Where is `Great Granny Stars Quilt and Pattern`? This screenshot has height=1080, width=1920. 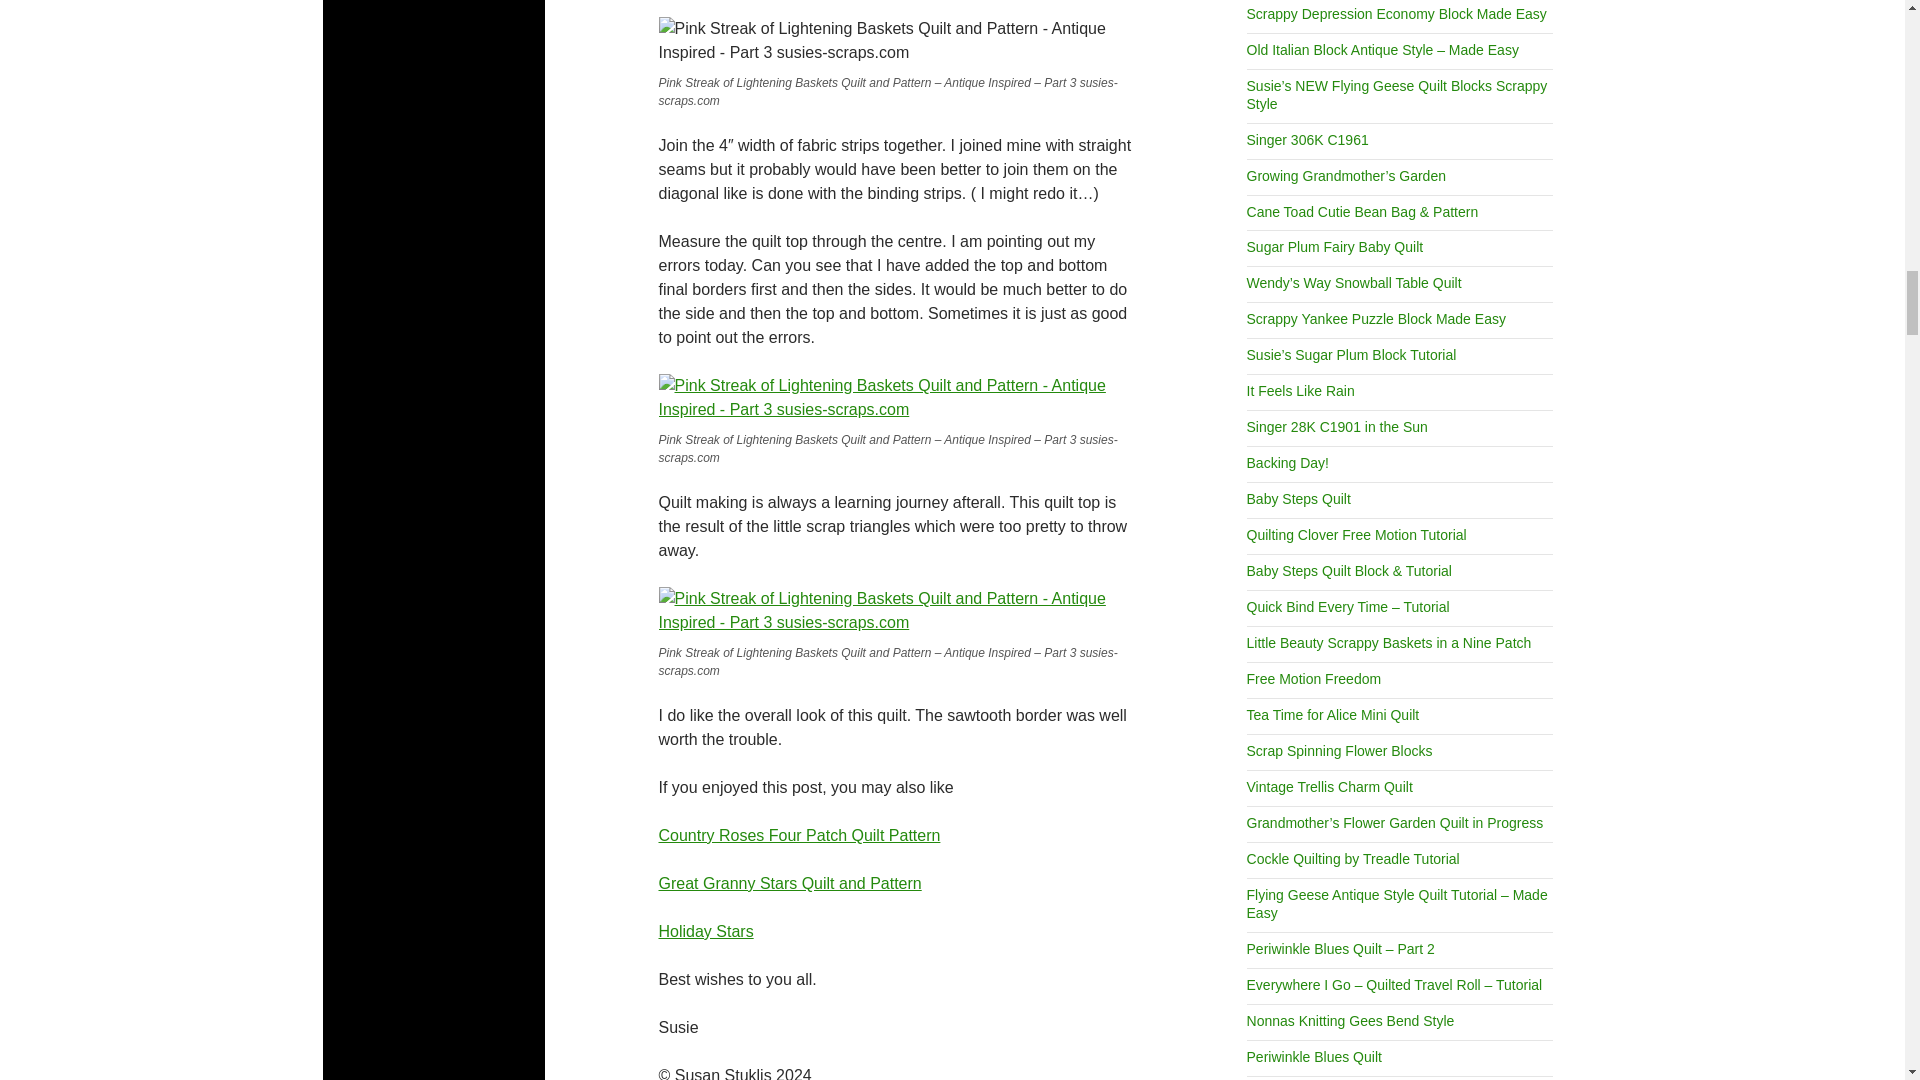
Great Granny Stars Quilt and Pattern is located at coordinates (790, 883).